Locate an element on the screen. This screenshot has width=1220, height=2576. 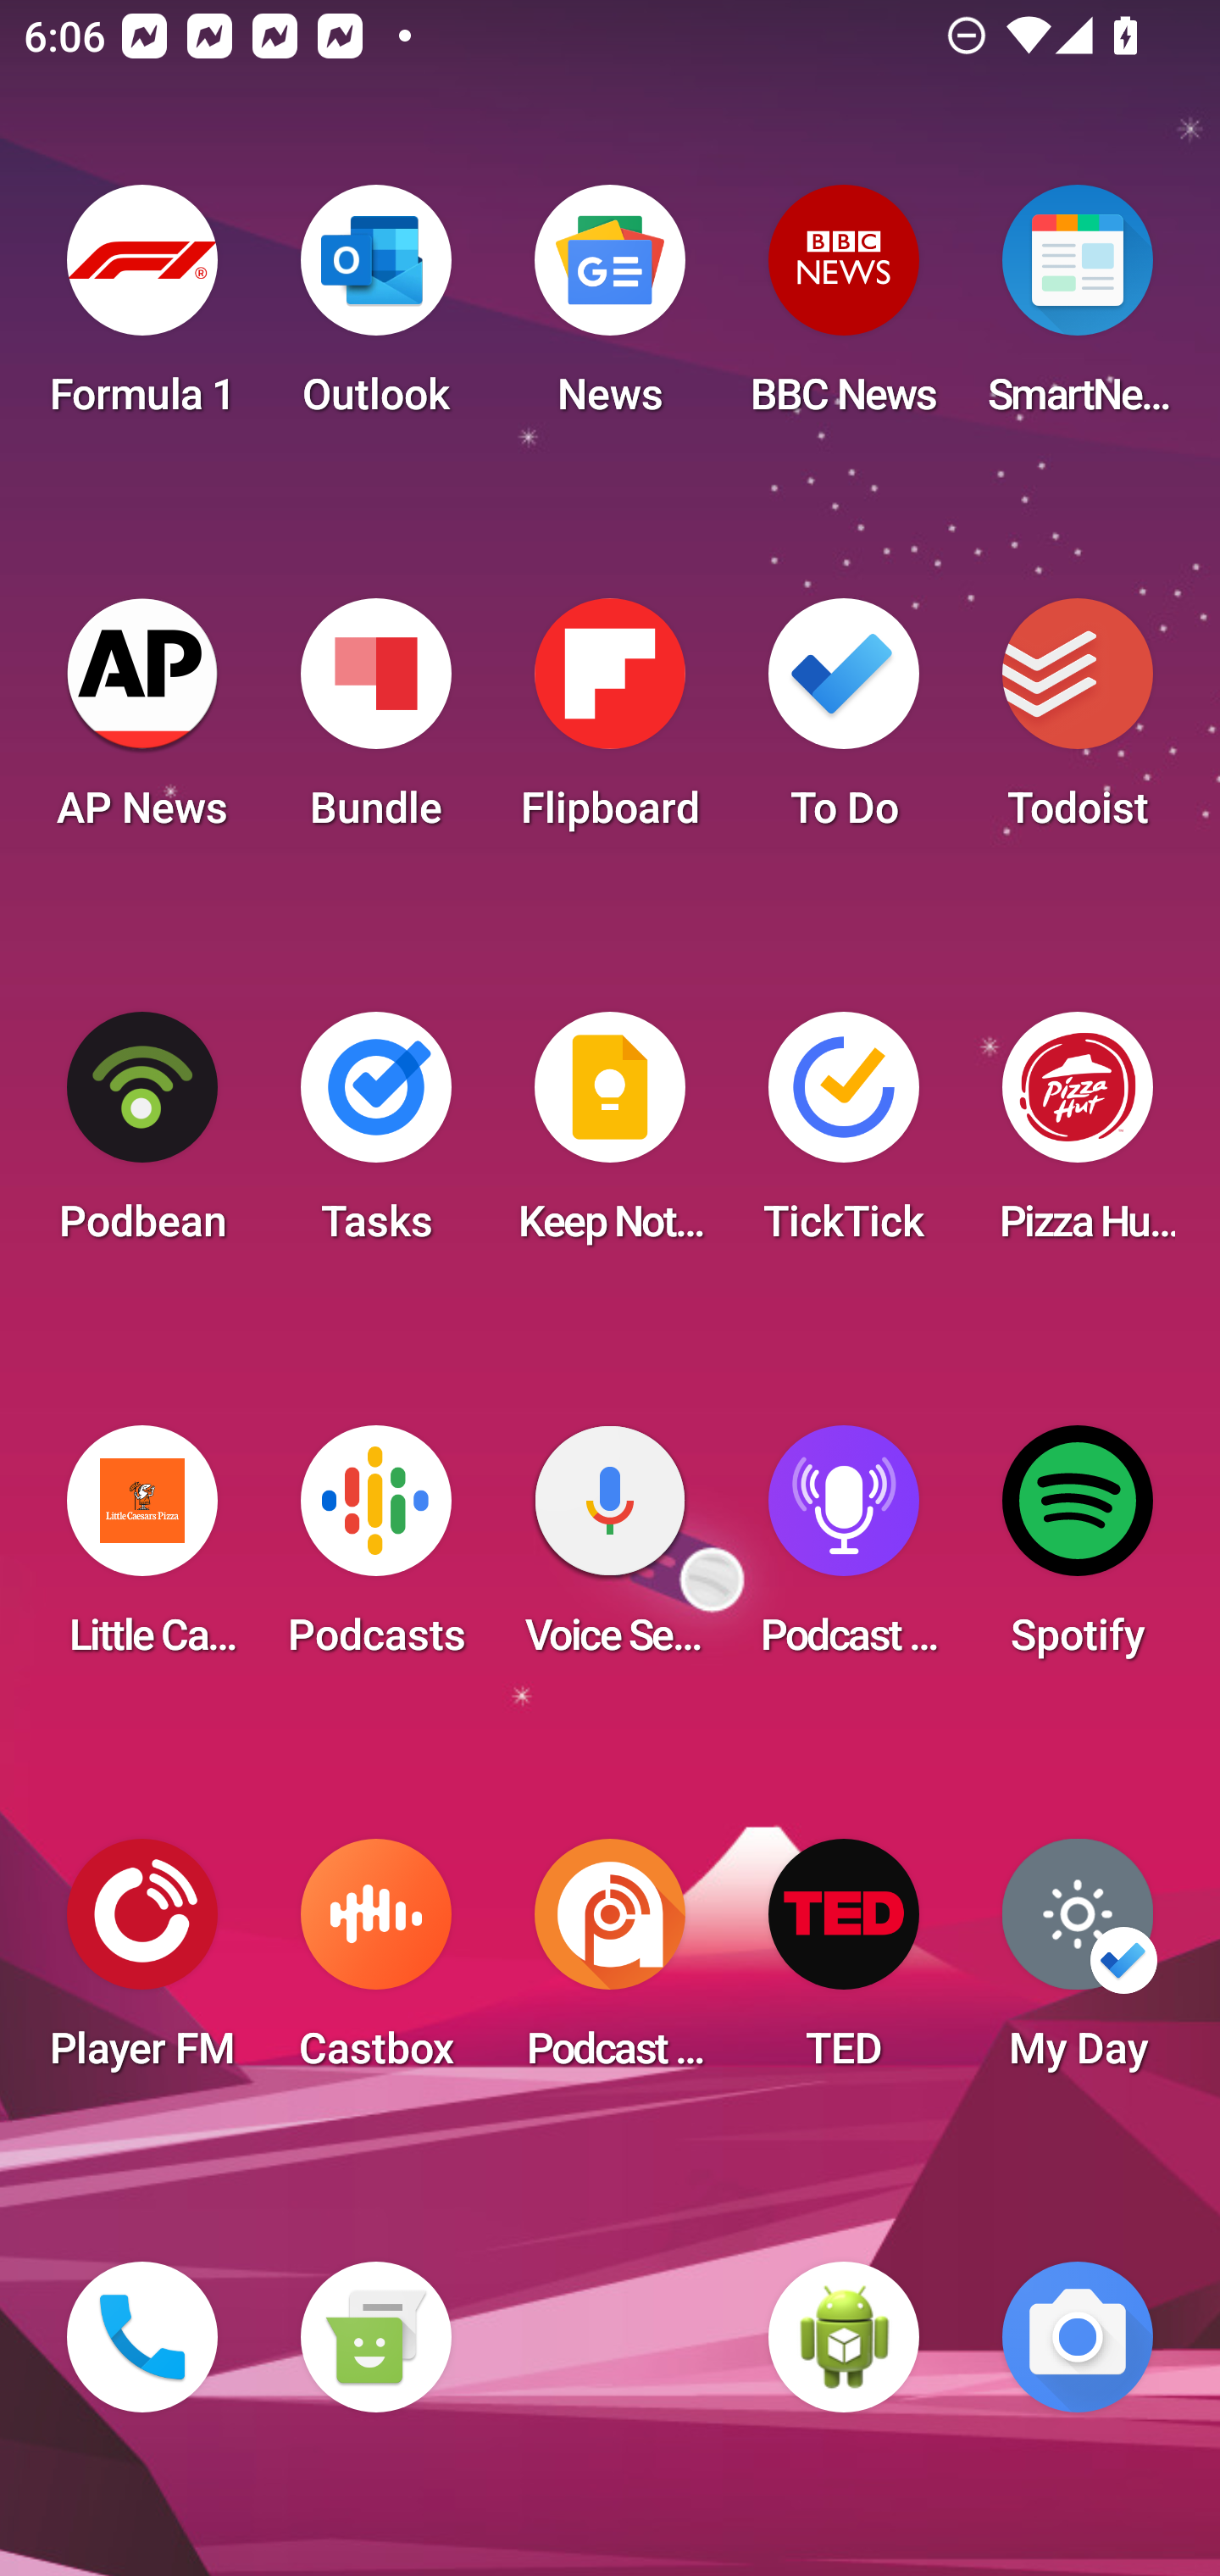
Podcast Player is located at coordinates (844, 1551).